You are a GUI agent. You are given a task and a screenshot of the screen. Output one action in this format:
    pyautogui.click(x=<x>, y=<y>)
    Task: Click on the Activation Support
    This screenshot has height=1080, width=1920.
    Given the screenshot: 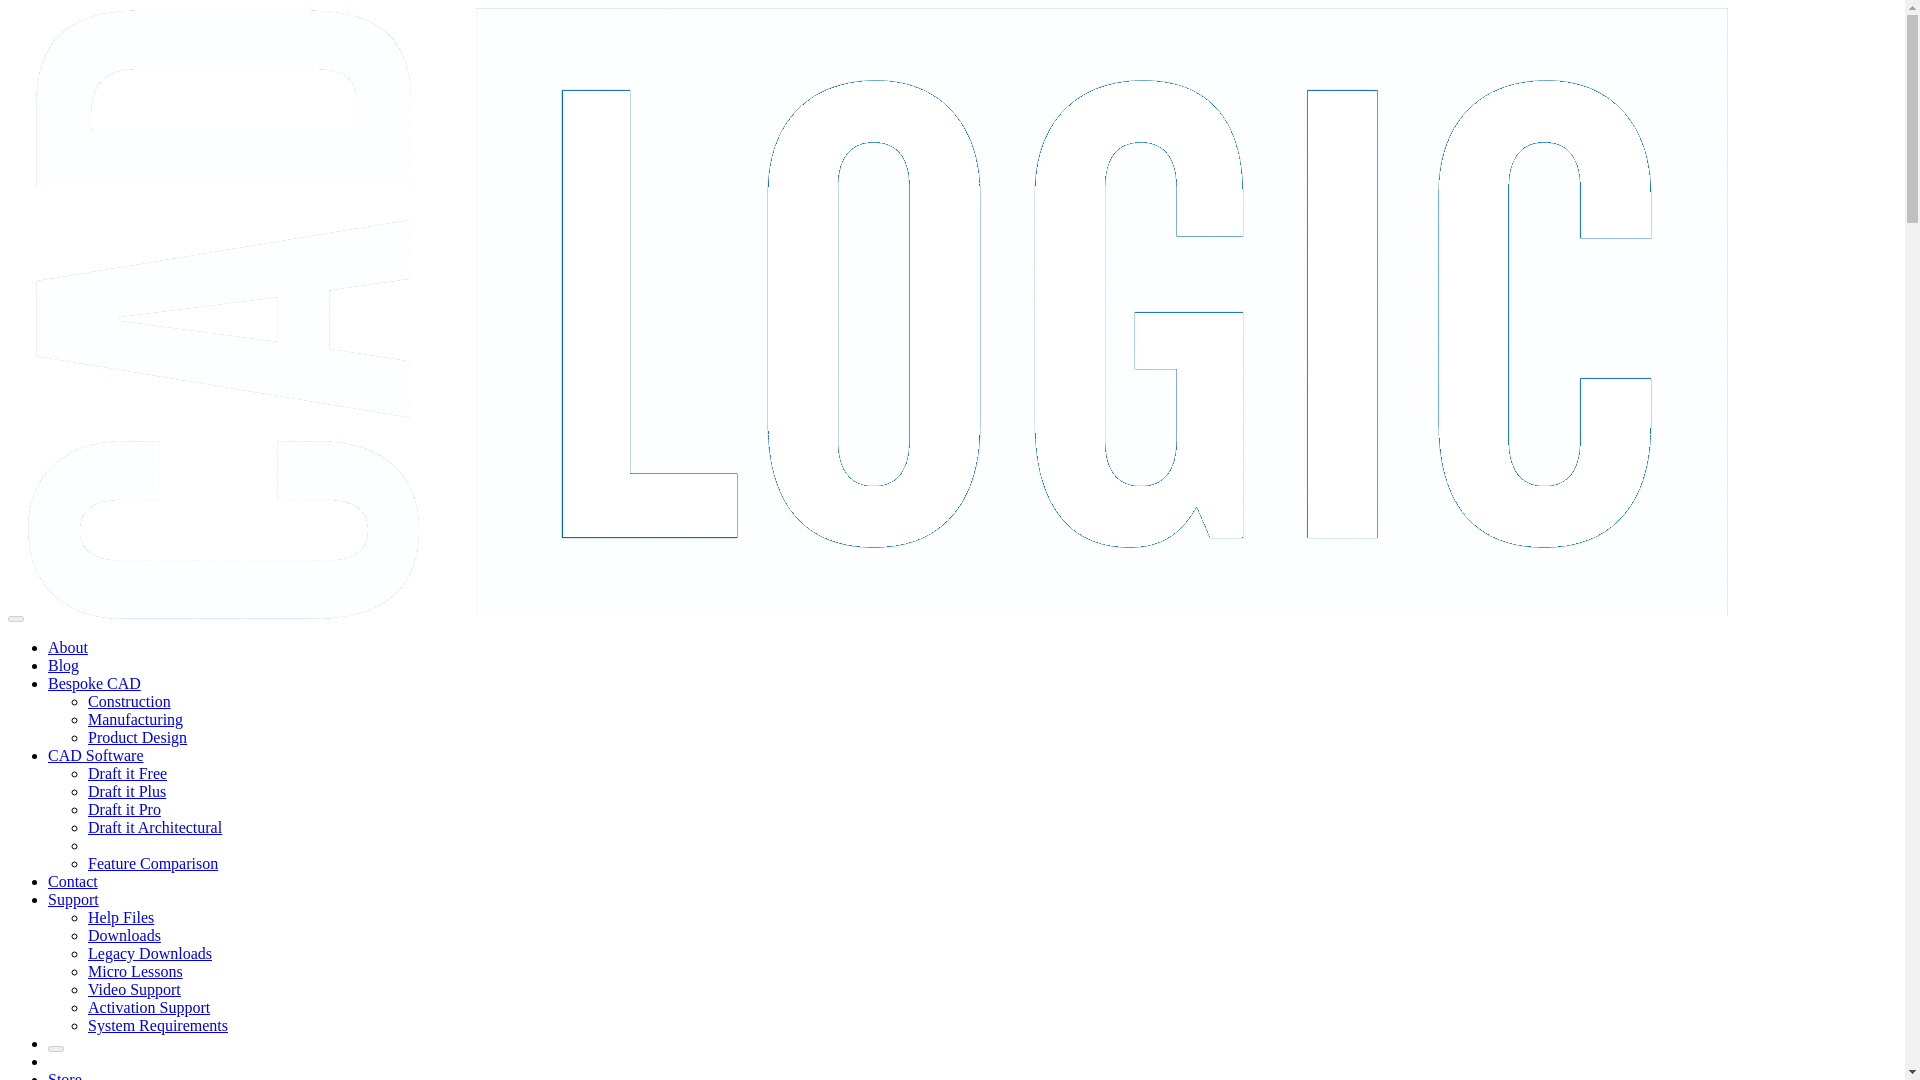 What is the action you would take?
    pyautogui.click(x=148, y=1008)
    